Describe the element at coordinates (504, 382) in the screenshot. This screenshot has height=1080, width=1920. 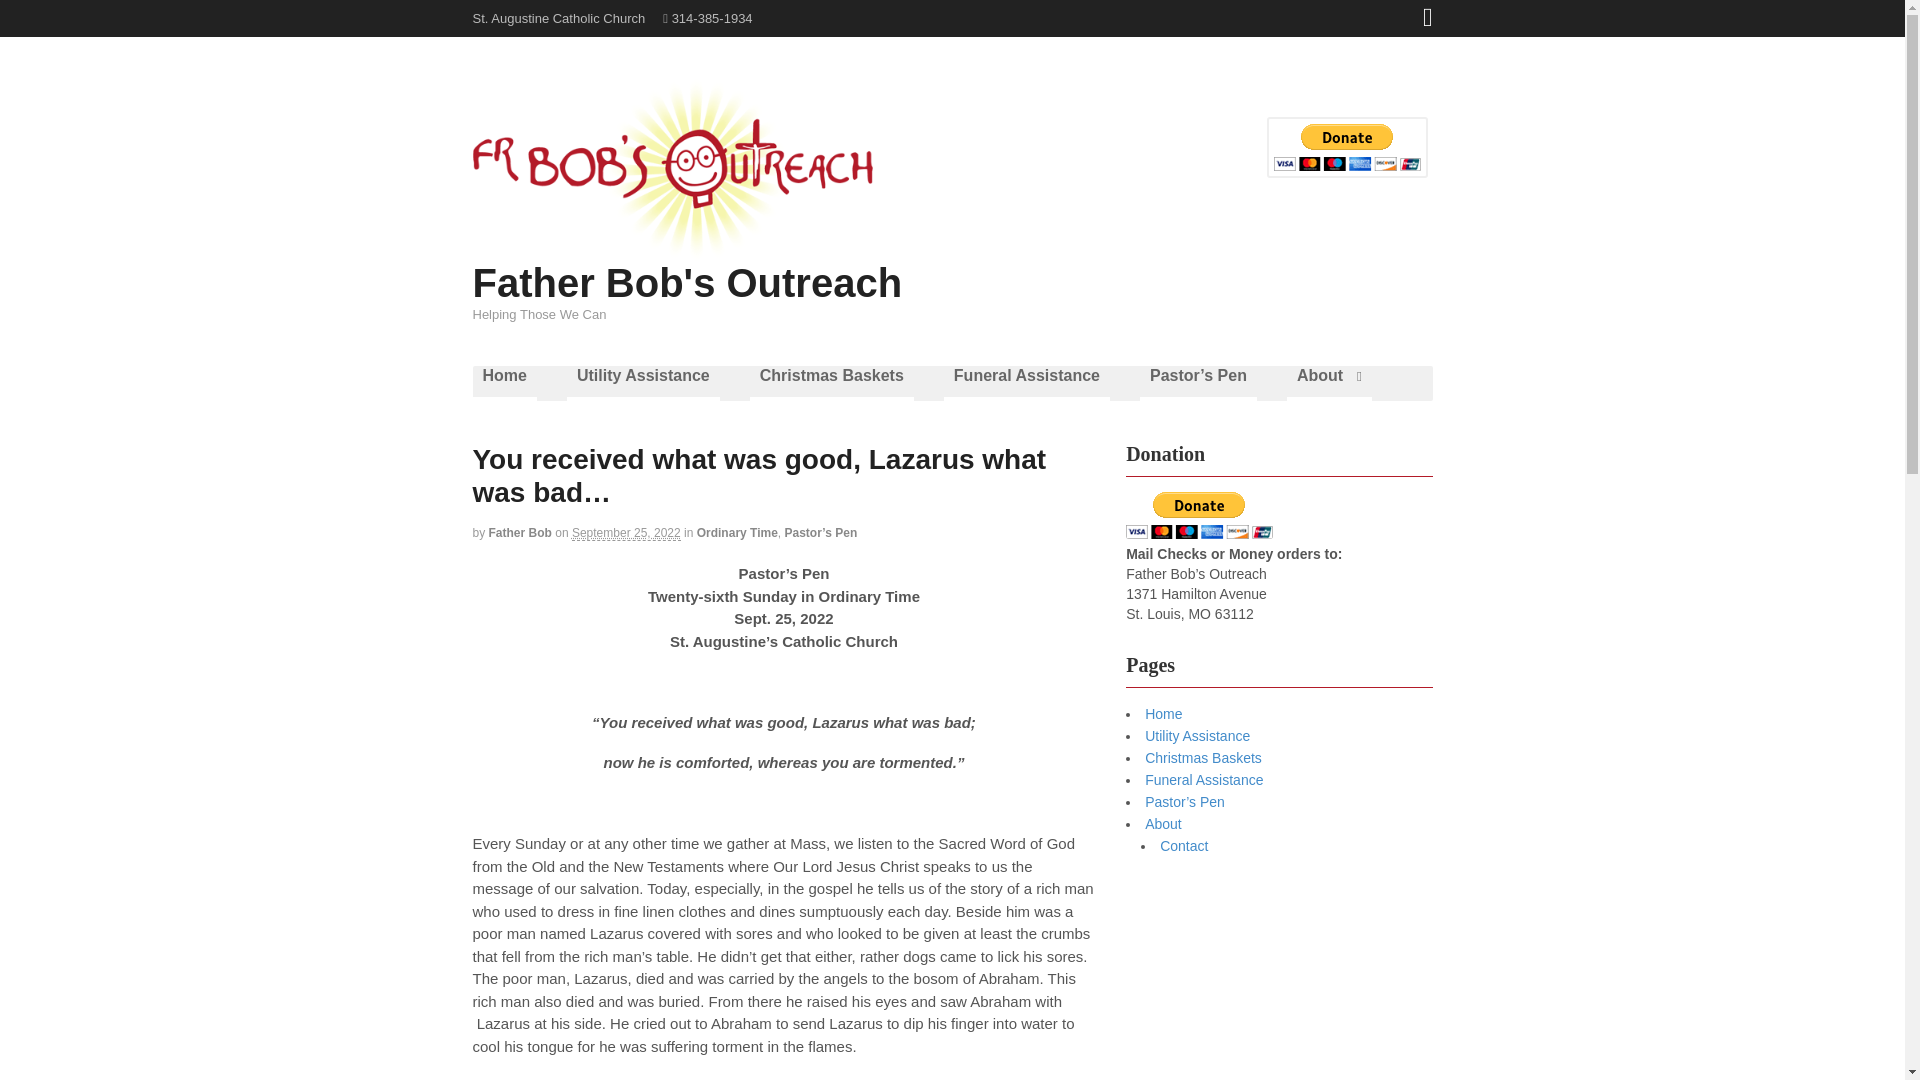
I see `Home` at that location.